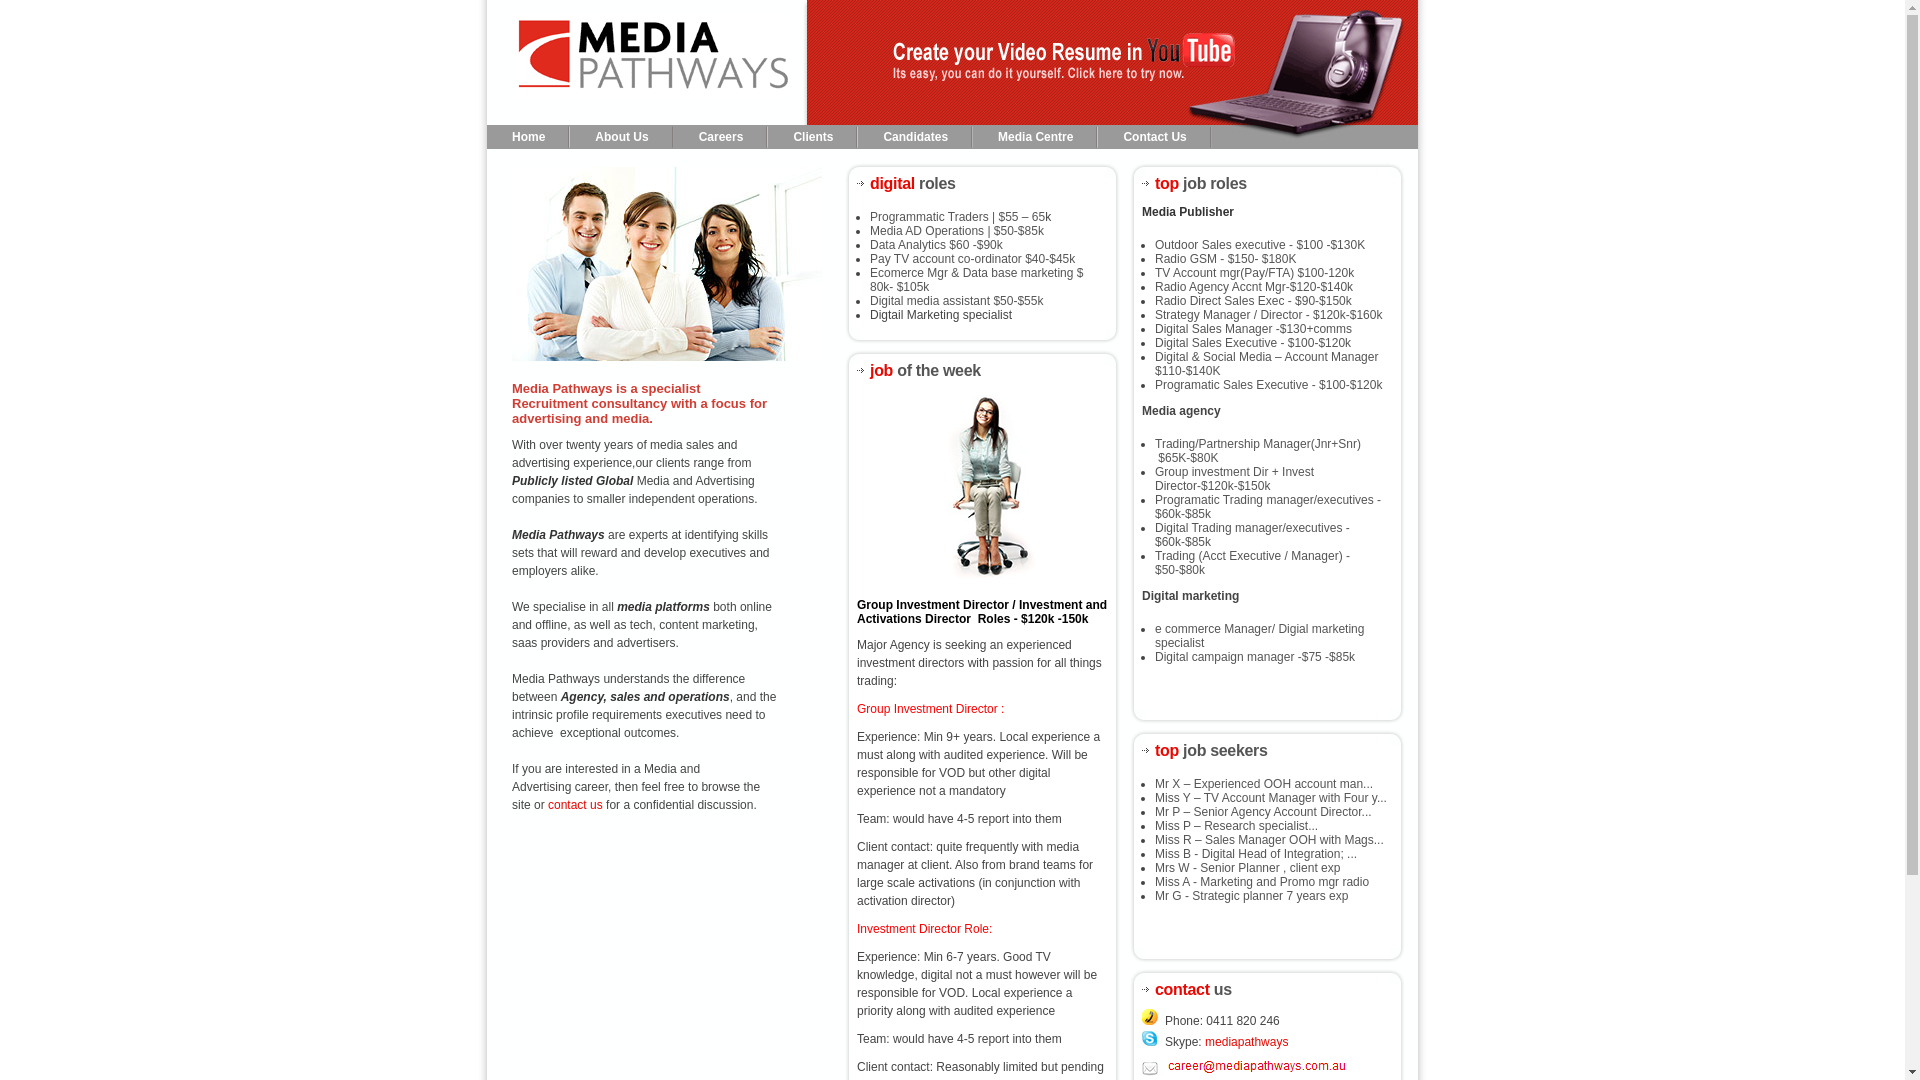  Describe the element at coordinates (1260, 245) in the screenshot. I see `Outdoor Sales executive - $100 -$130K` at that location.